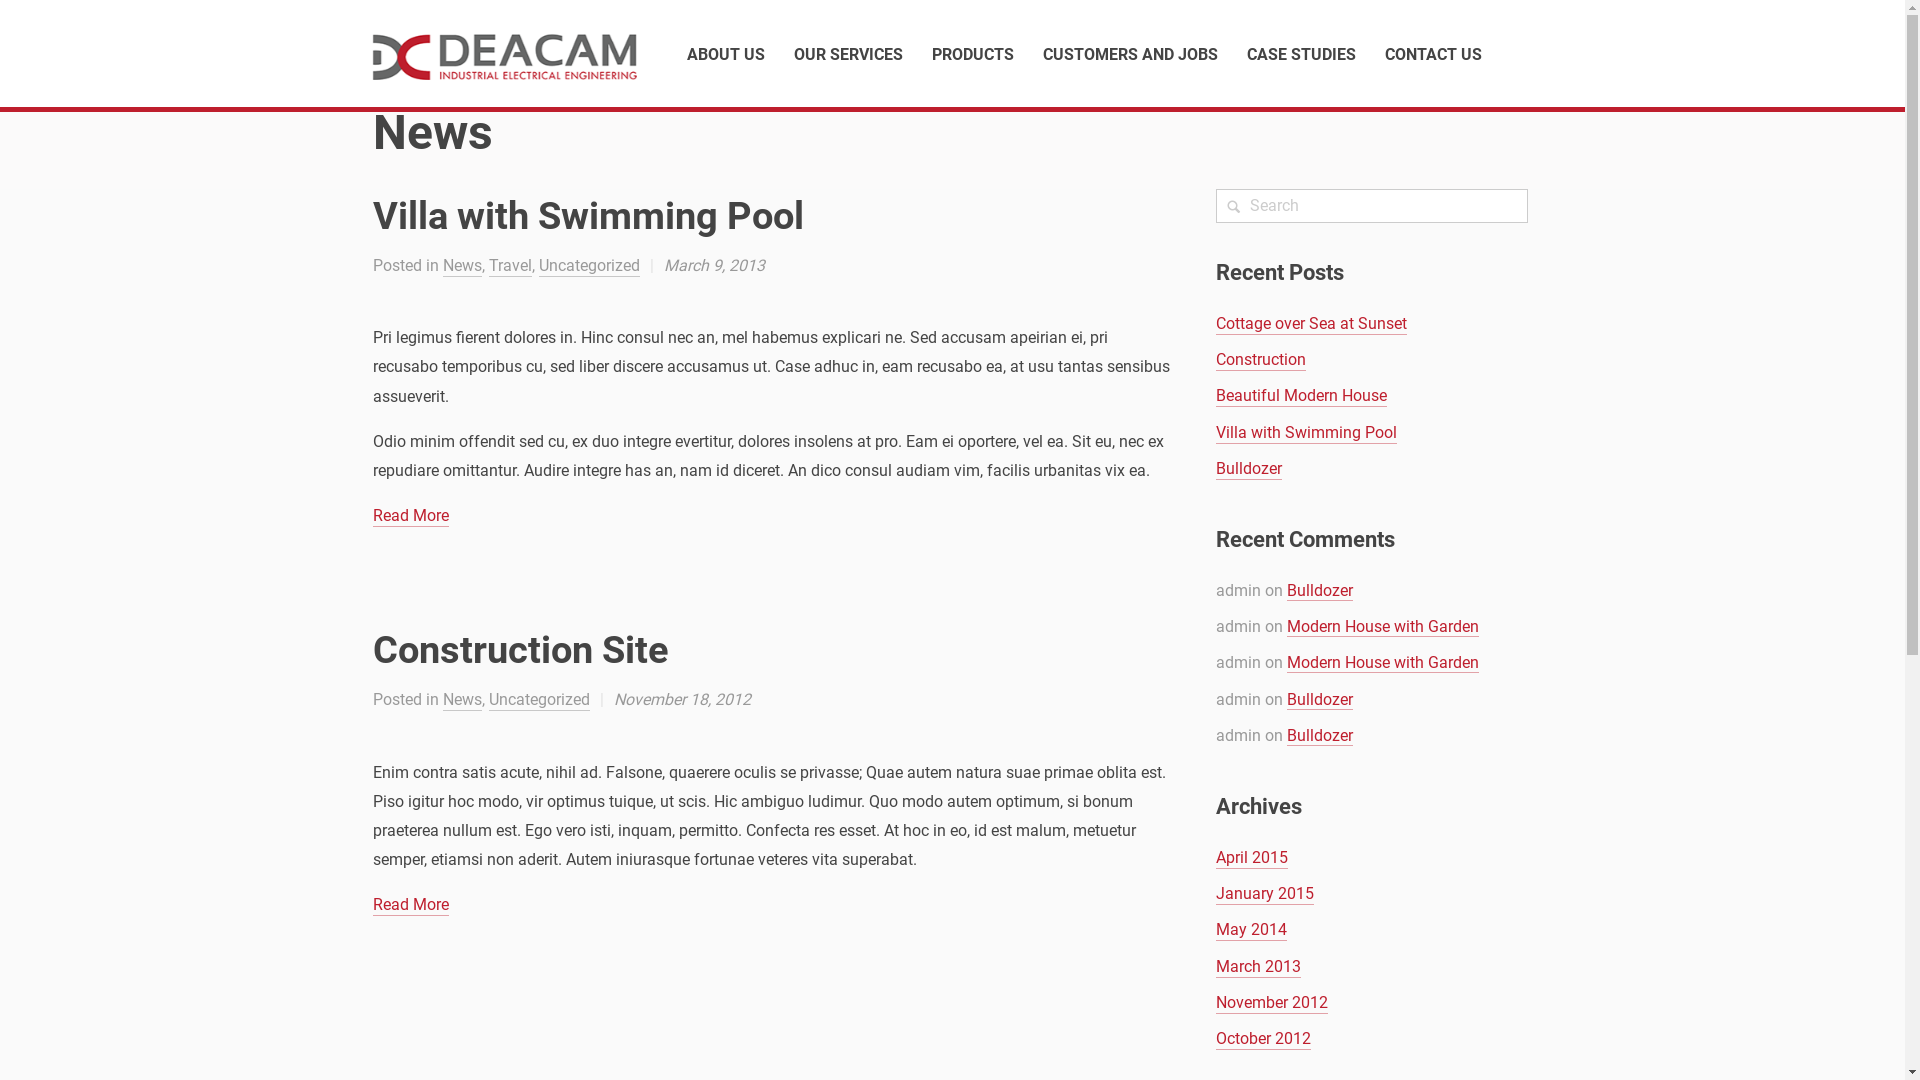  Describe the element at coordinates (1383, 627) in the screenshot. I see `Modern House with Garden` at that location.